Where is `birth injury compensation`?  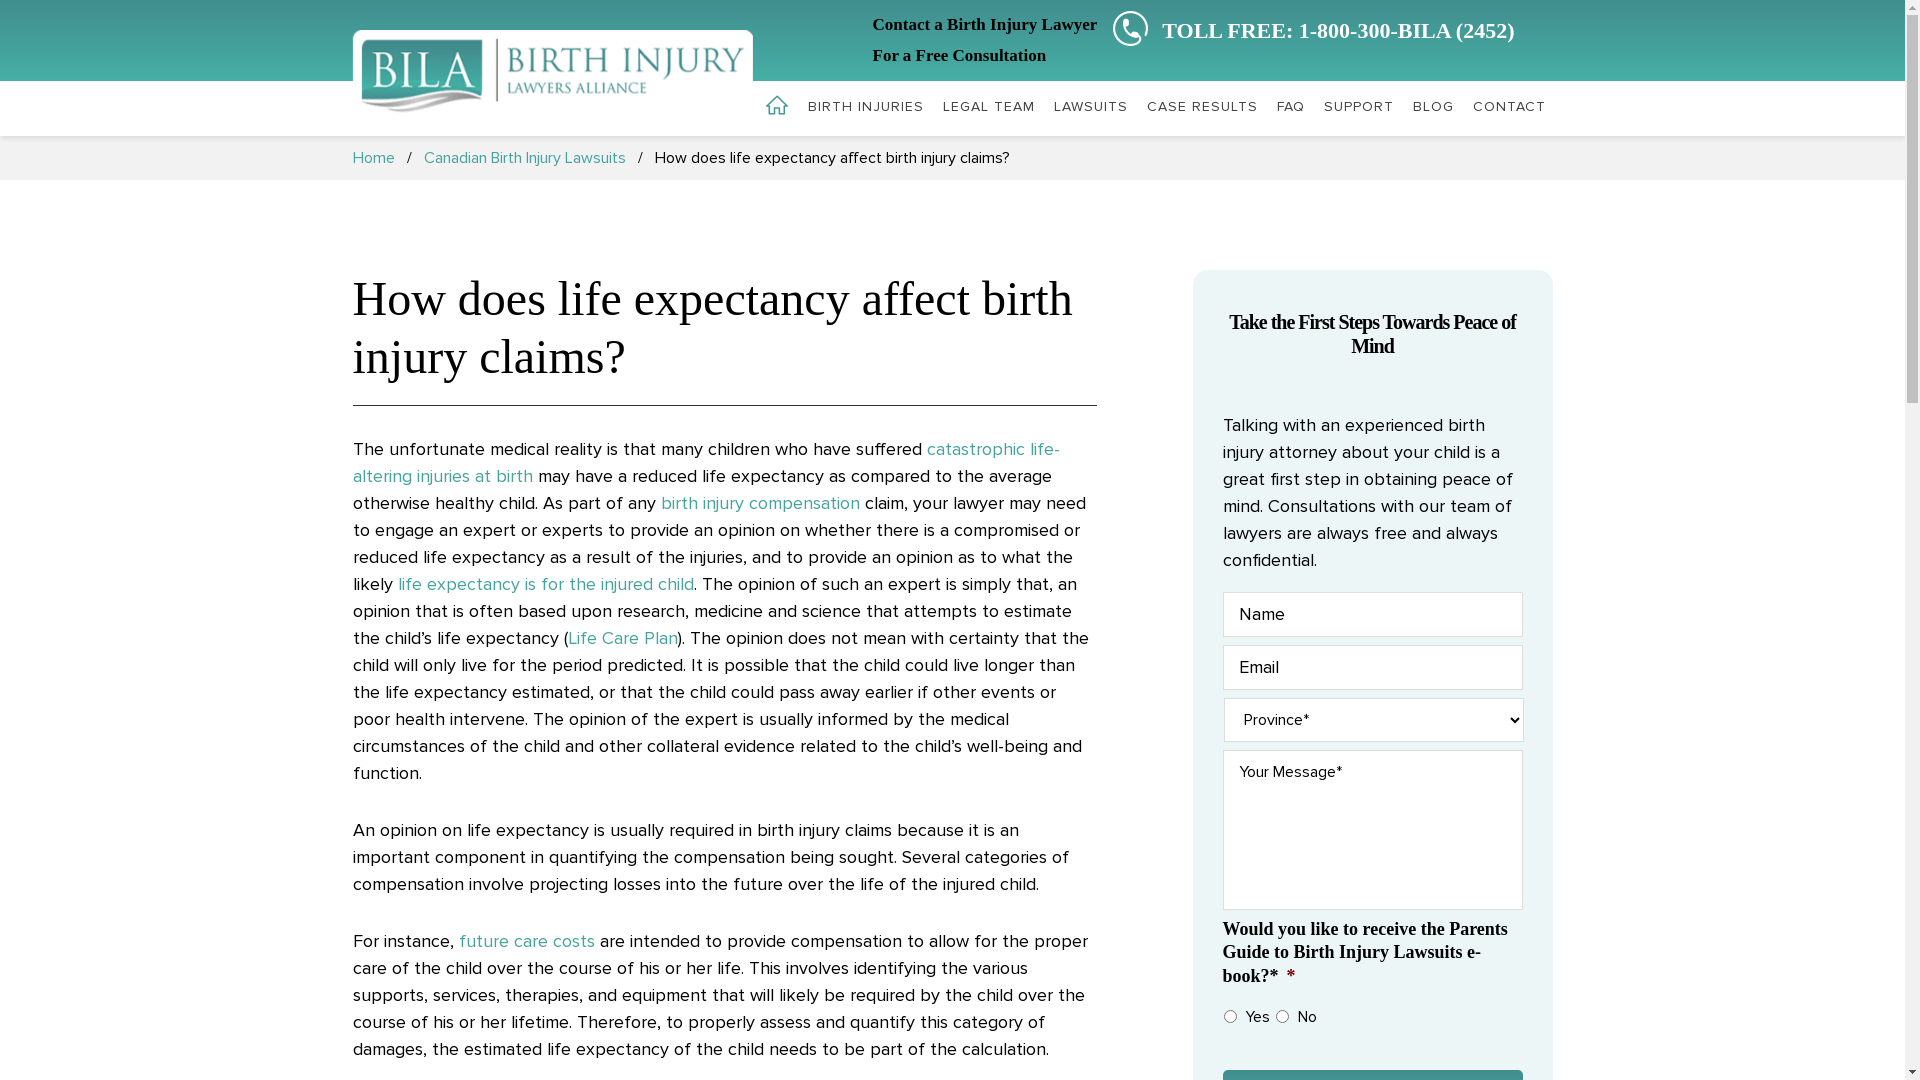 birth injury compensation is located at coordinates (760, 503).